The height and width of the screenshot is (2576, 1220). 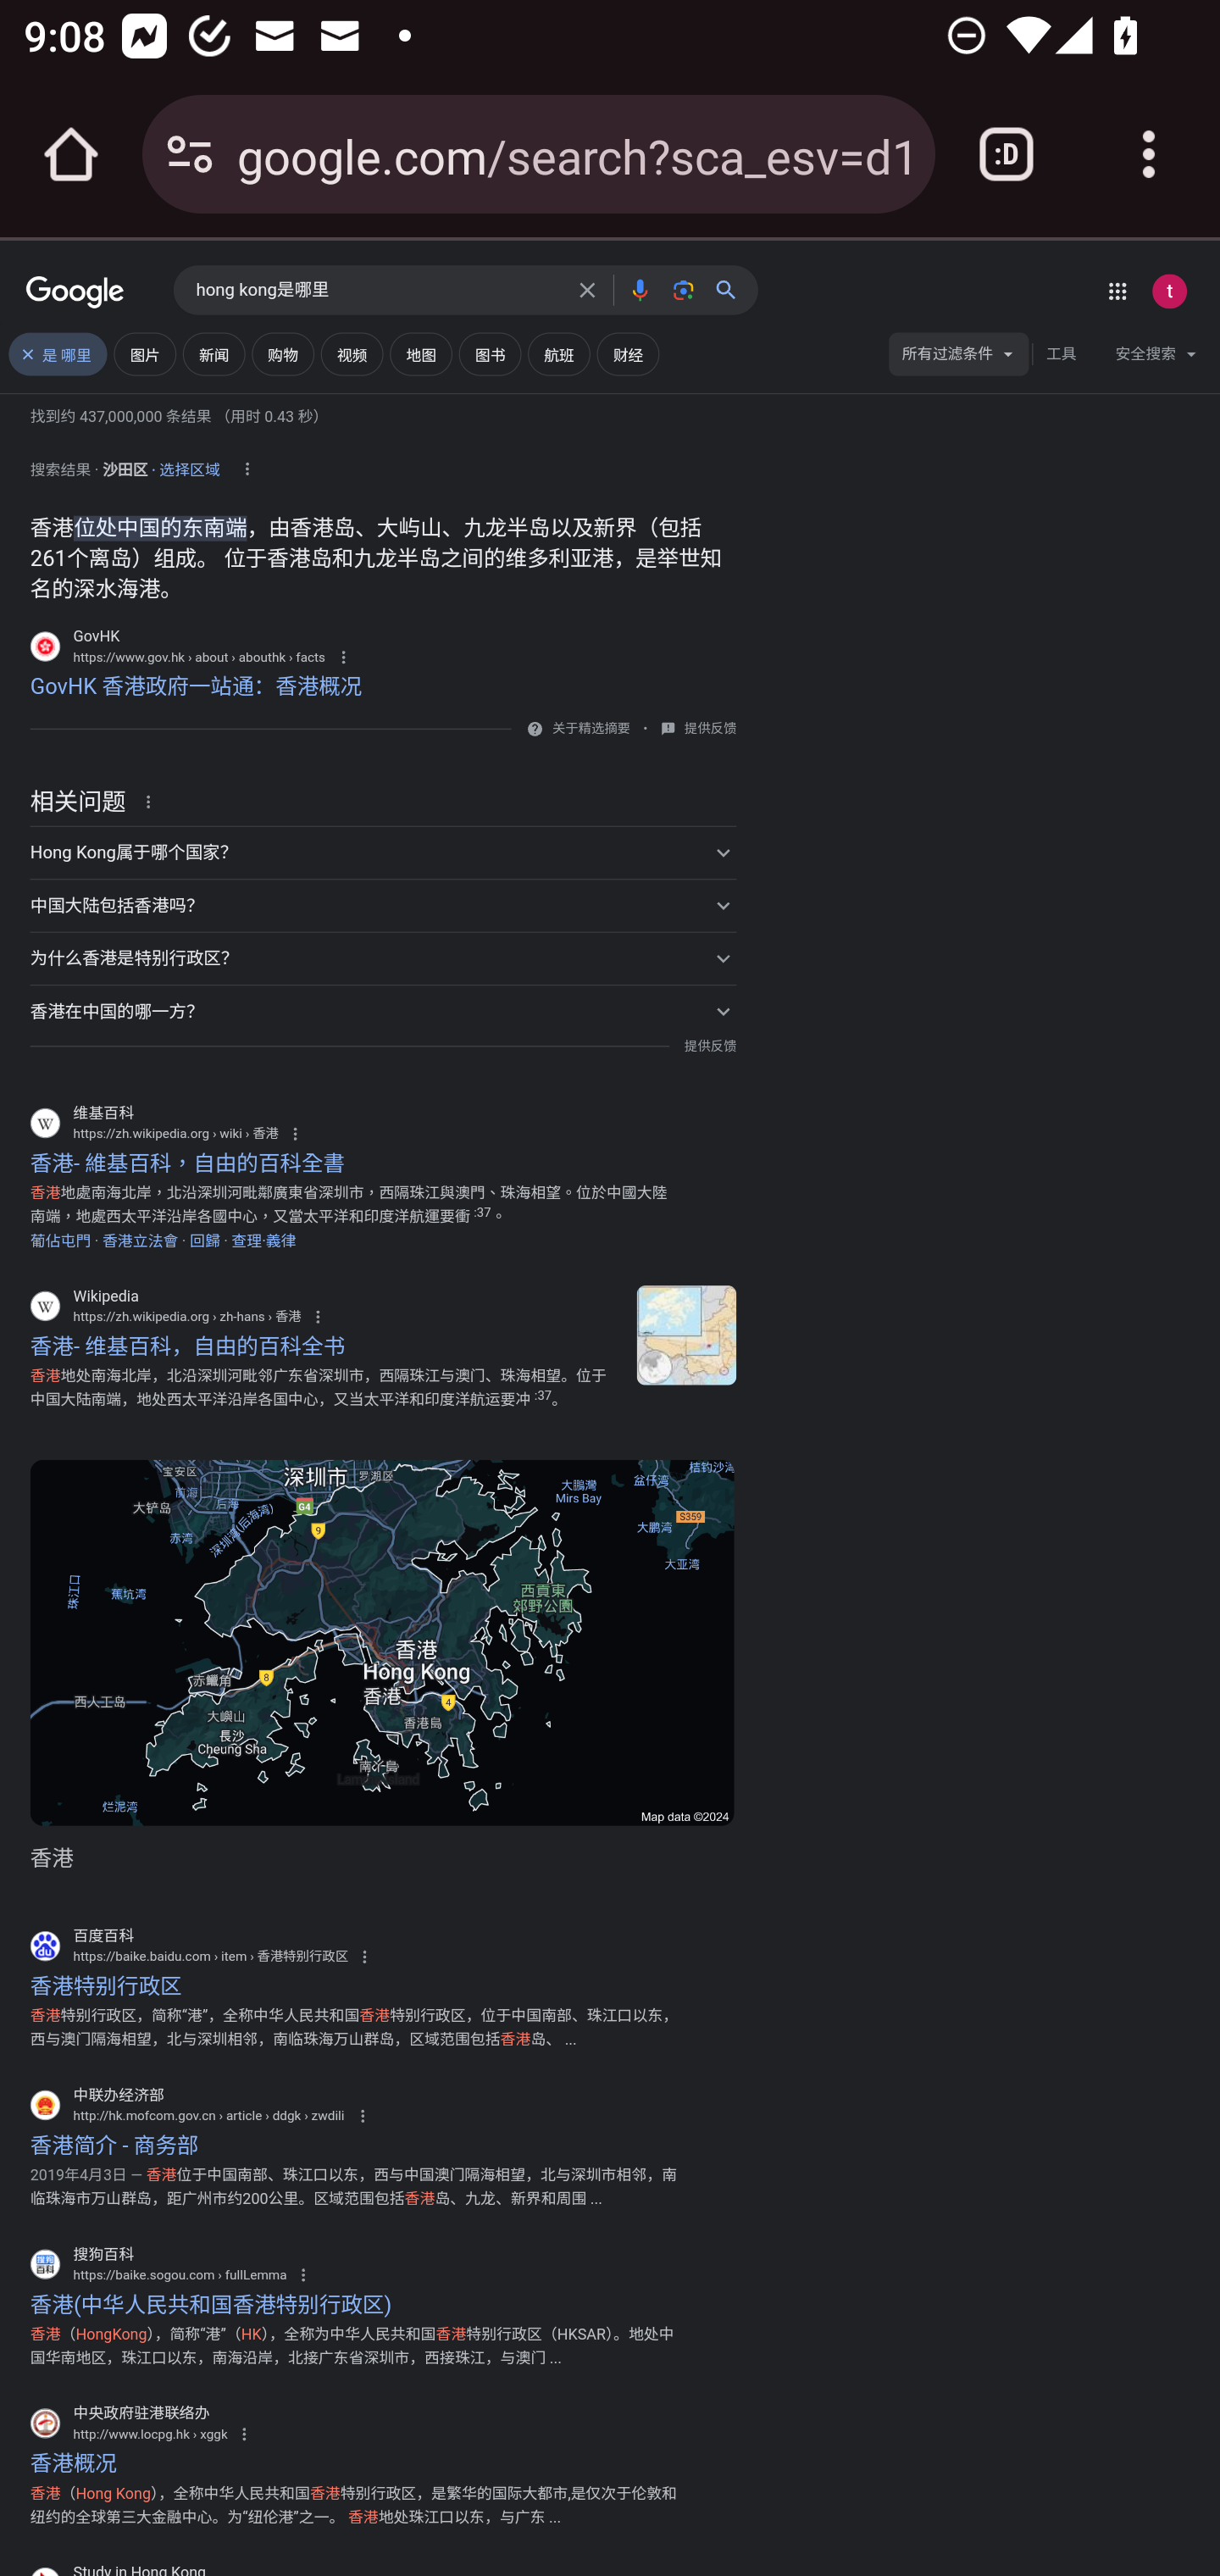 What do you see at coordinates (378, 291) in the screenshot?
I see `hong kong是哪里` at bounding box center [378, 291].